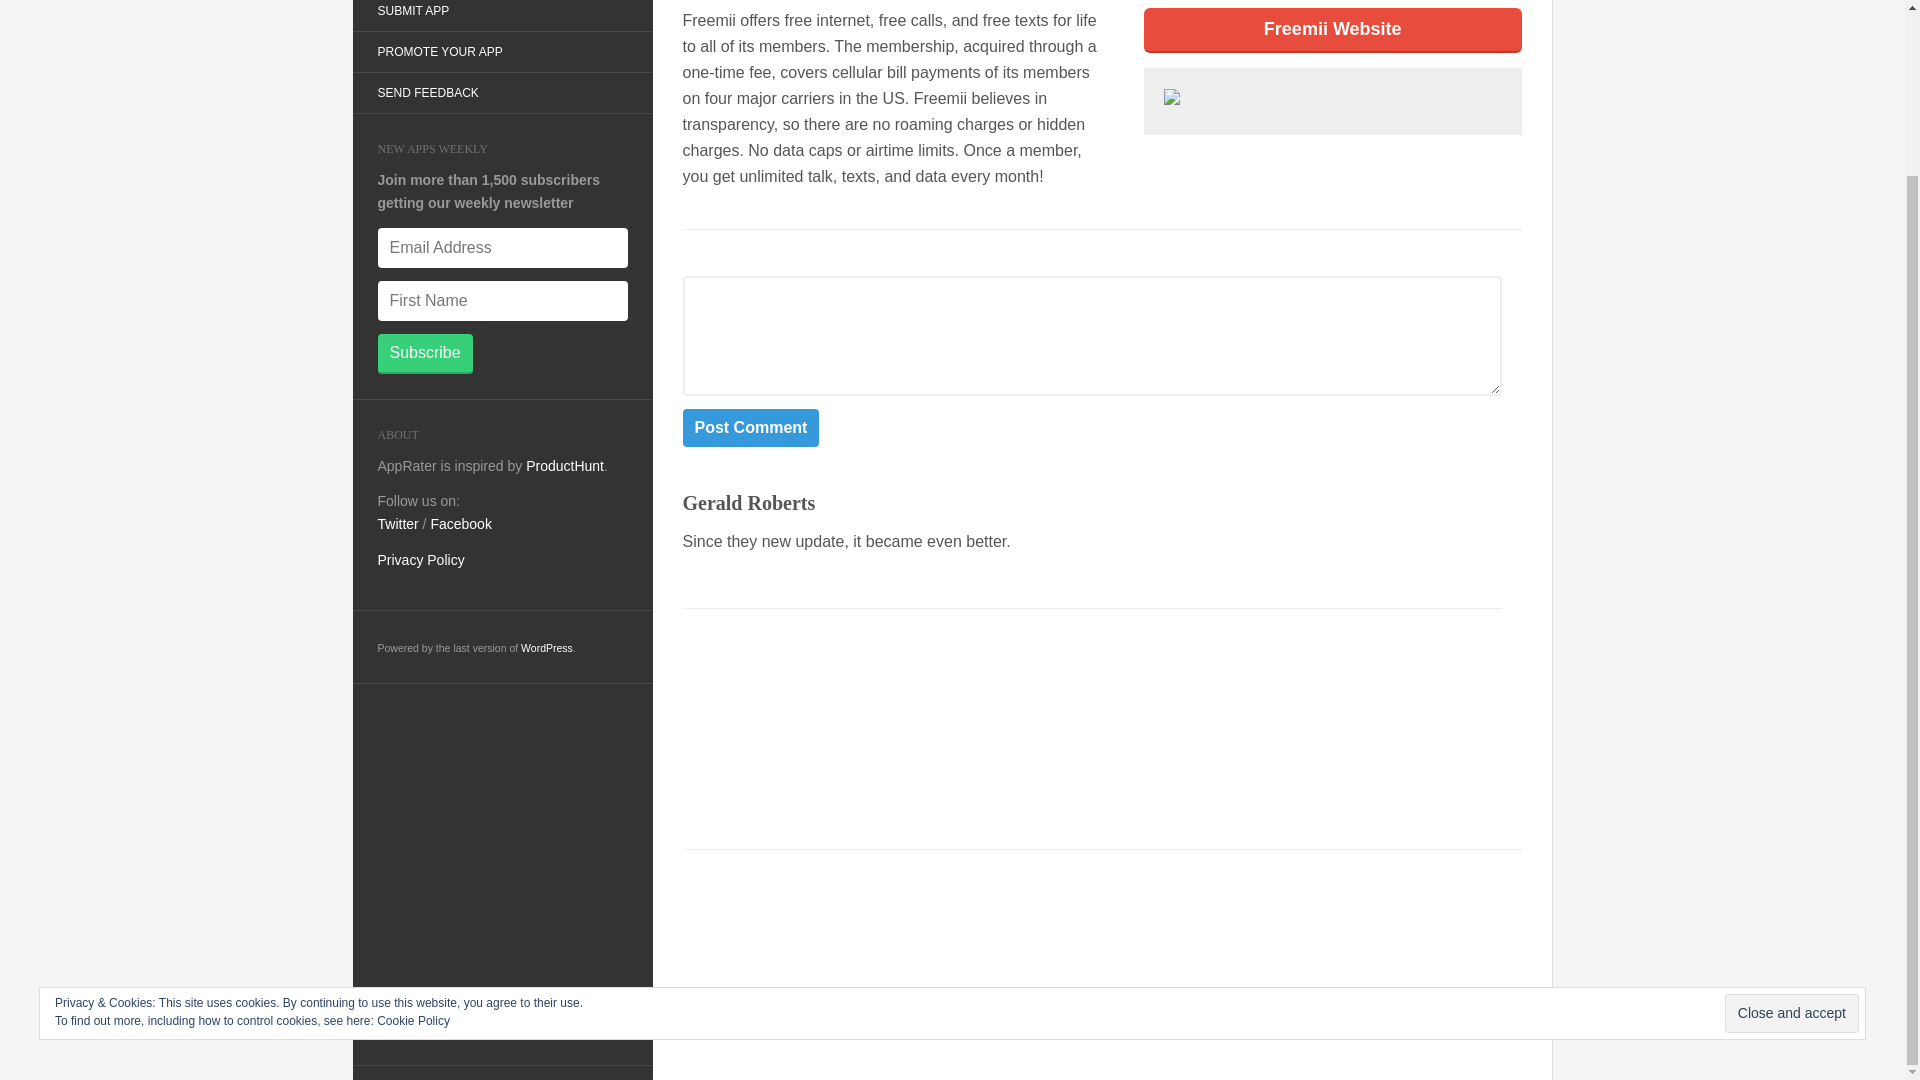 The width and height of the screenshot is (1920, 1080). What do you see at coordinates (1791, 818) in the screenshot?
I see `Close and accept` at bounding box center [1791, 818].